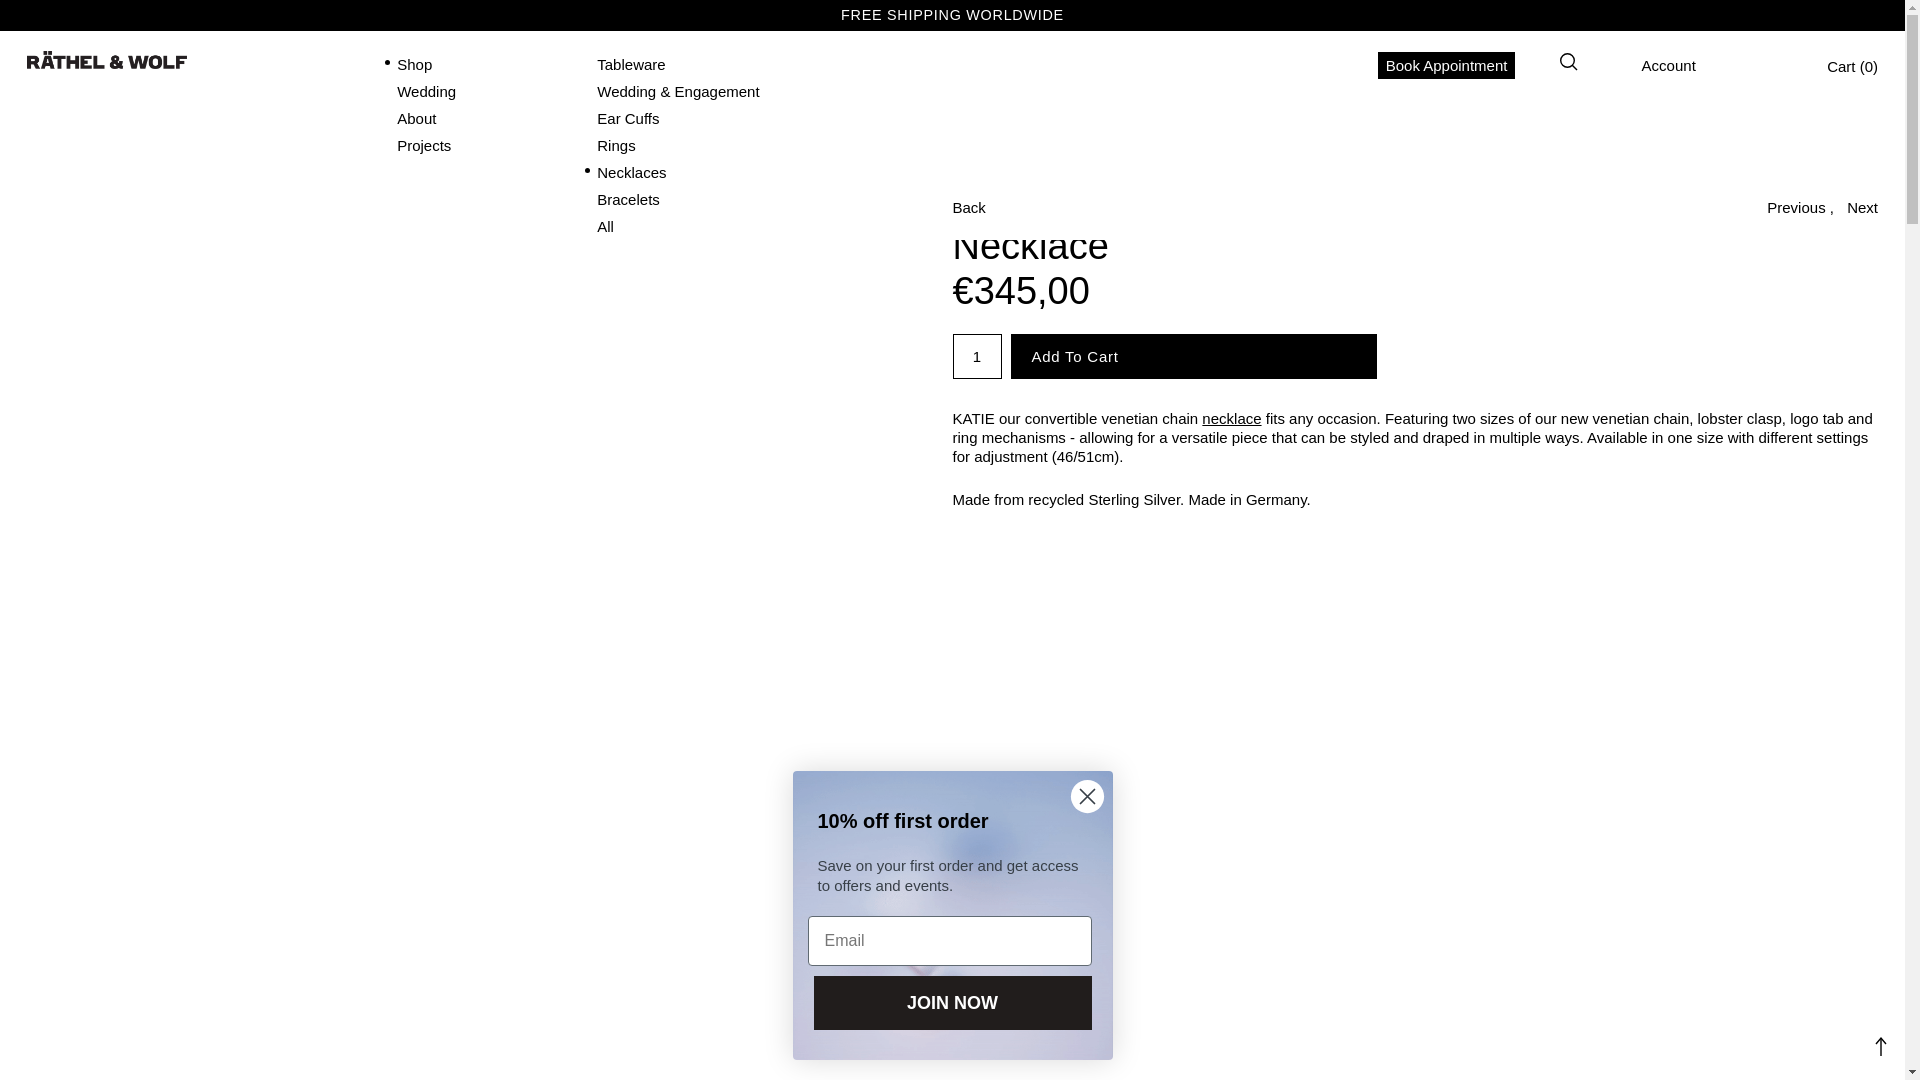 The image size is (1920, 1080). I want to click on Shop, so click(414, 64).